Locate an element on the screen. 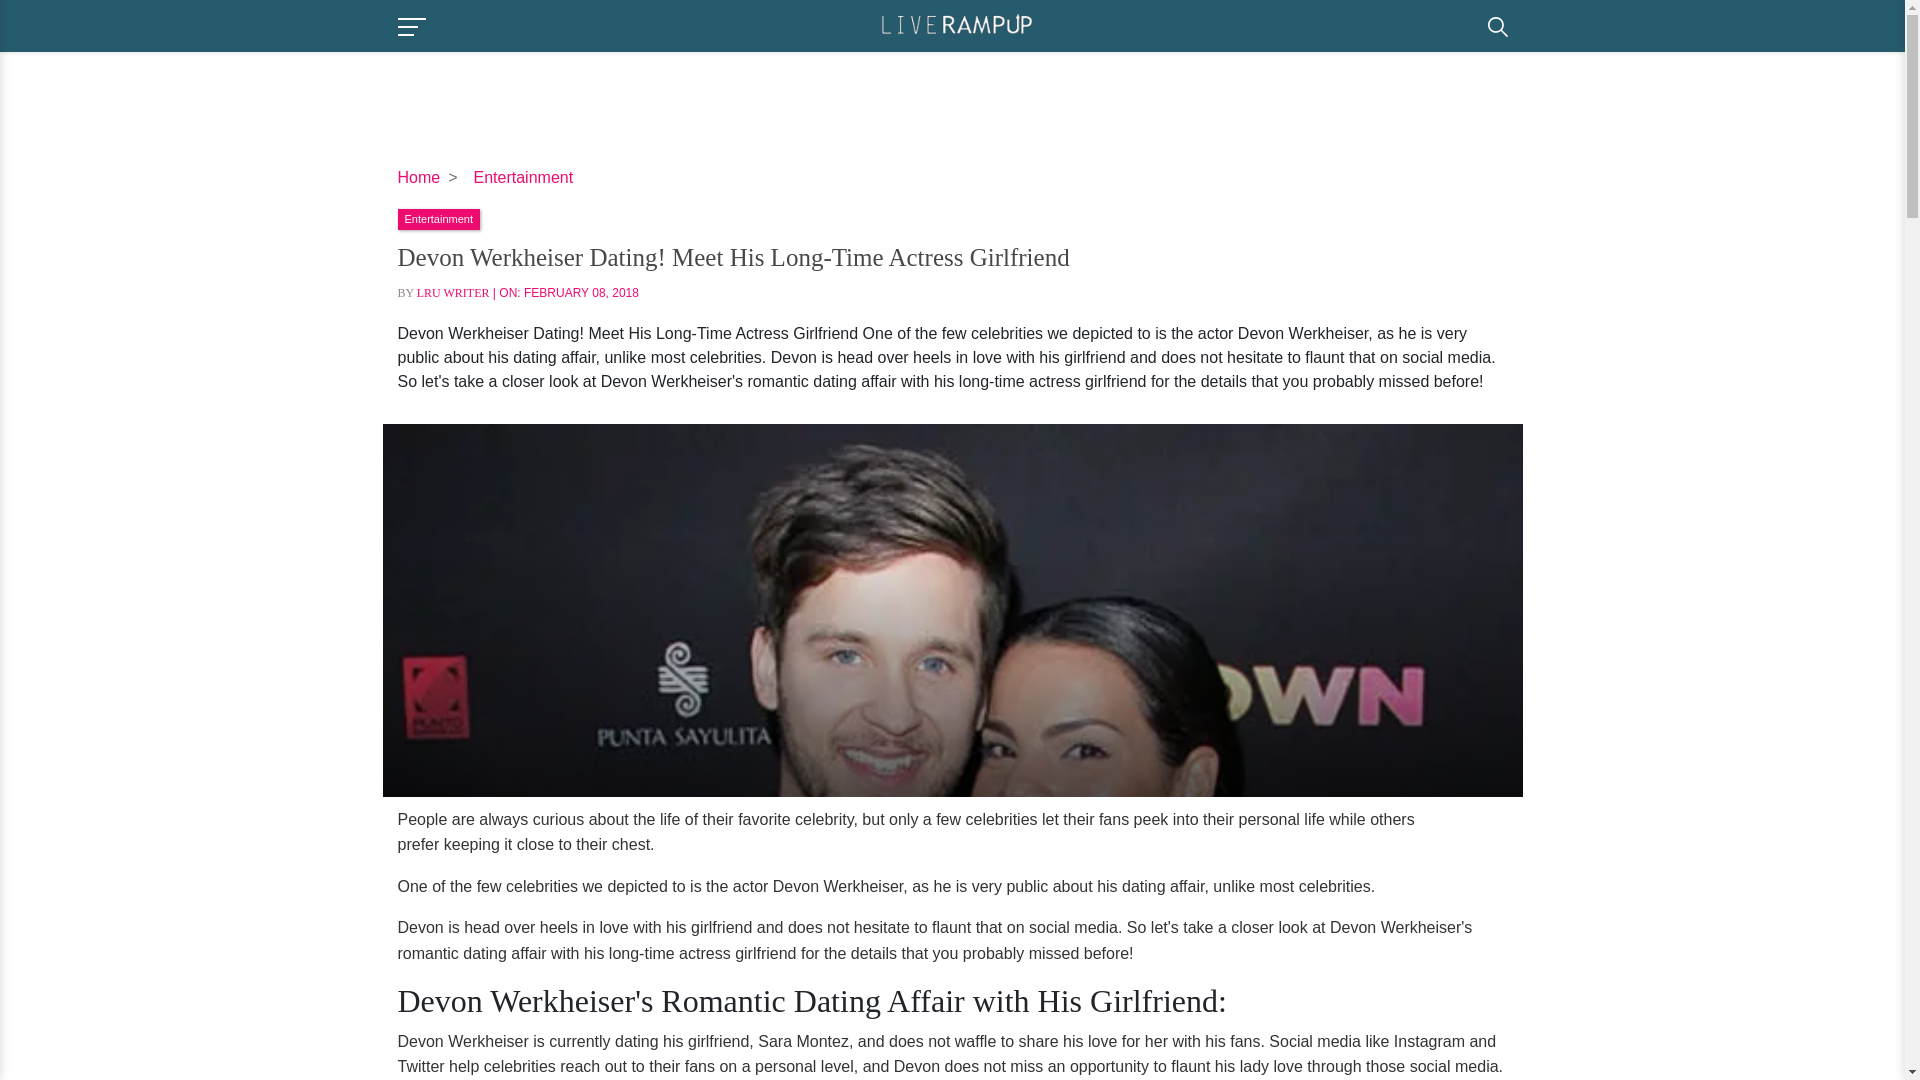 The height and width of the screenshot is (1080, 1920). Entertainment is located at coordinates (524, 176).